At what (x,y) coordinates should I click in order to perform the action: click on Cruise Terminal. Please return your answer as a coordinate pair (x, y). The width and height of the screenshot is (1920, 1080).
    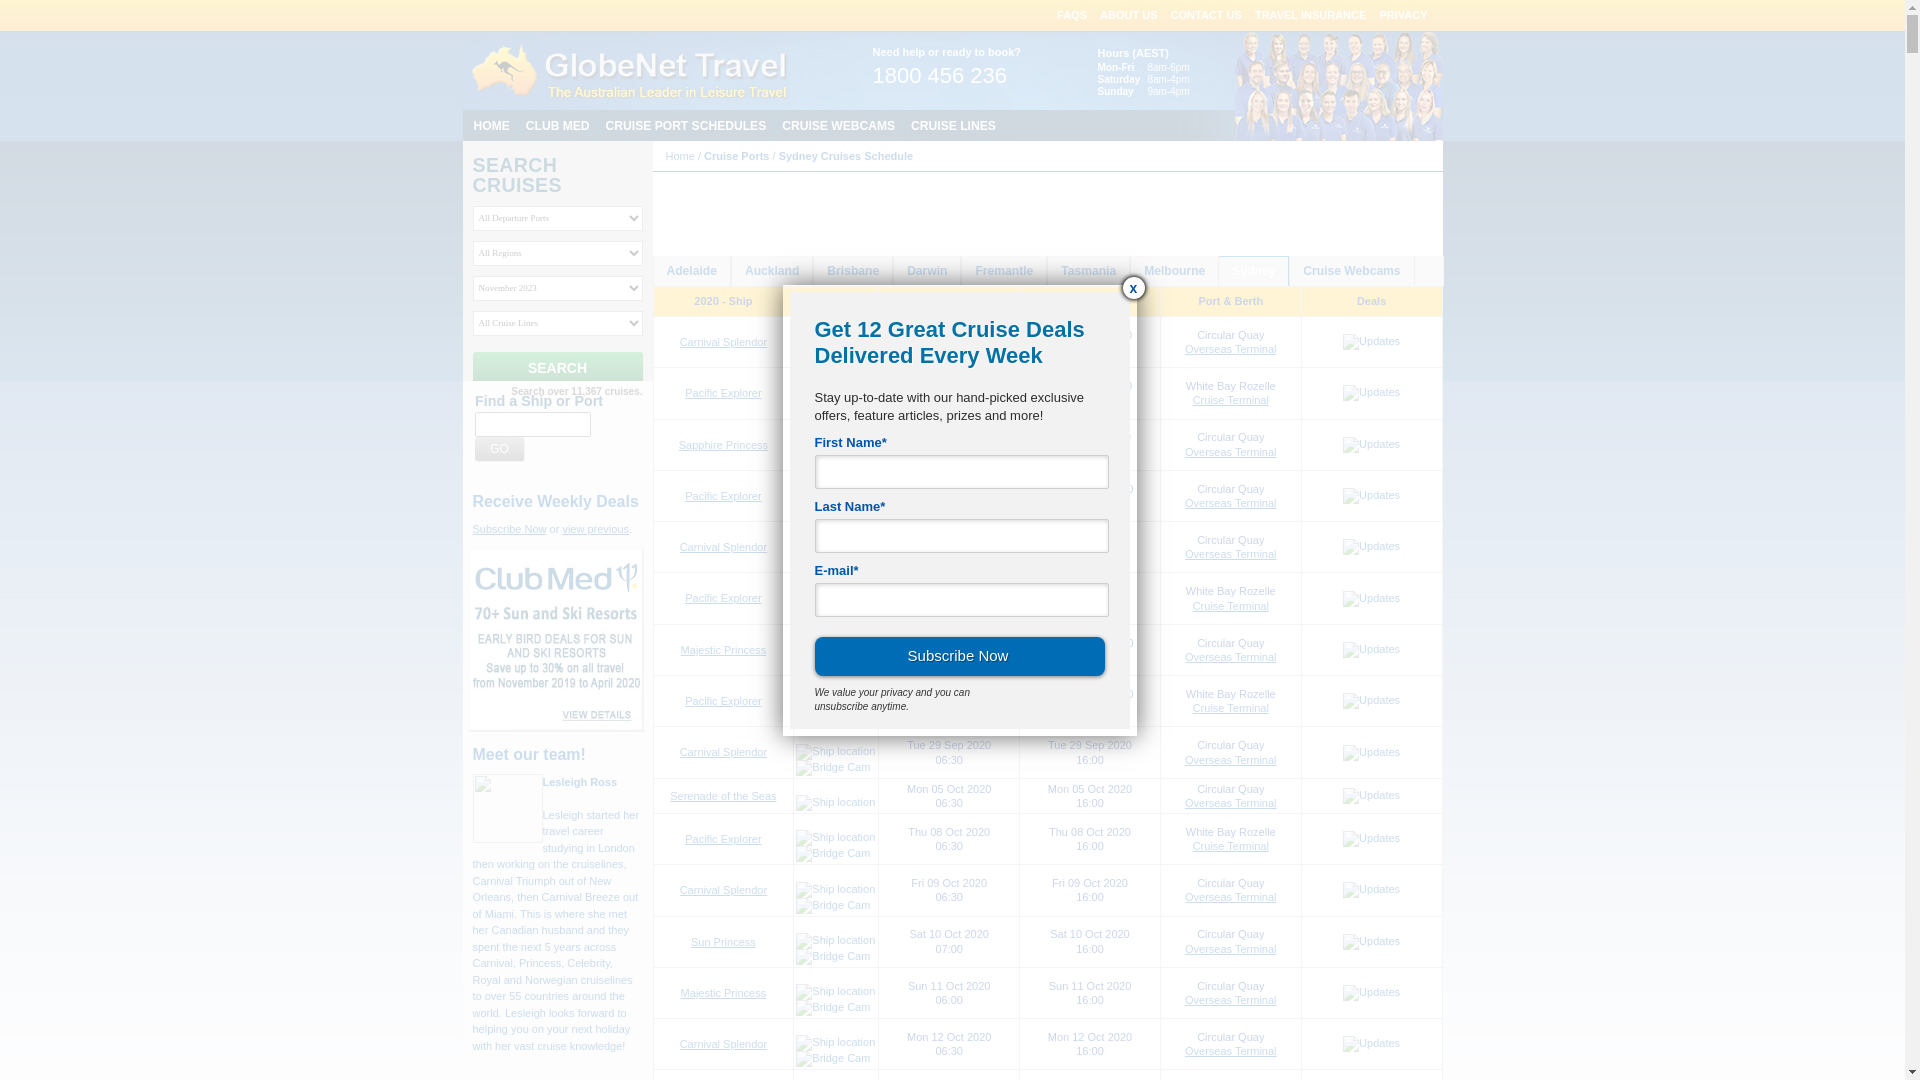
    Looking at the image, I should click on (1231, 606).